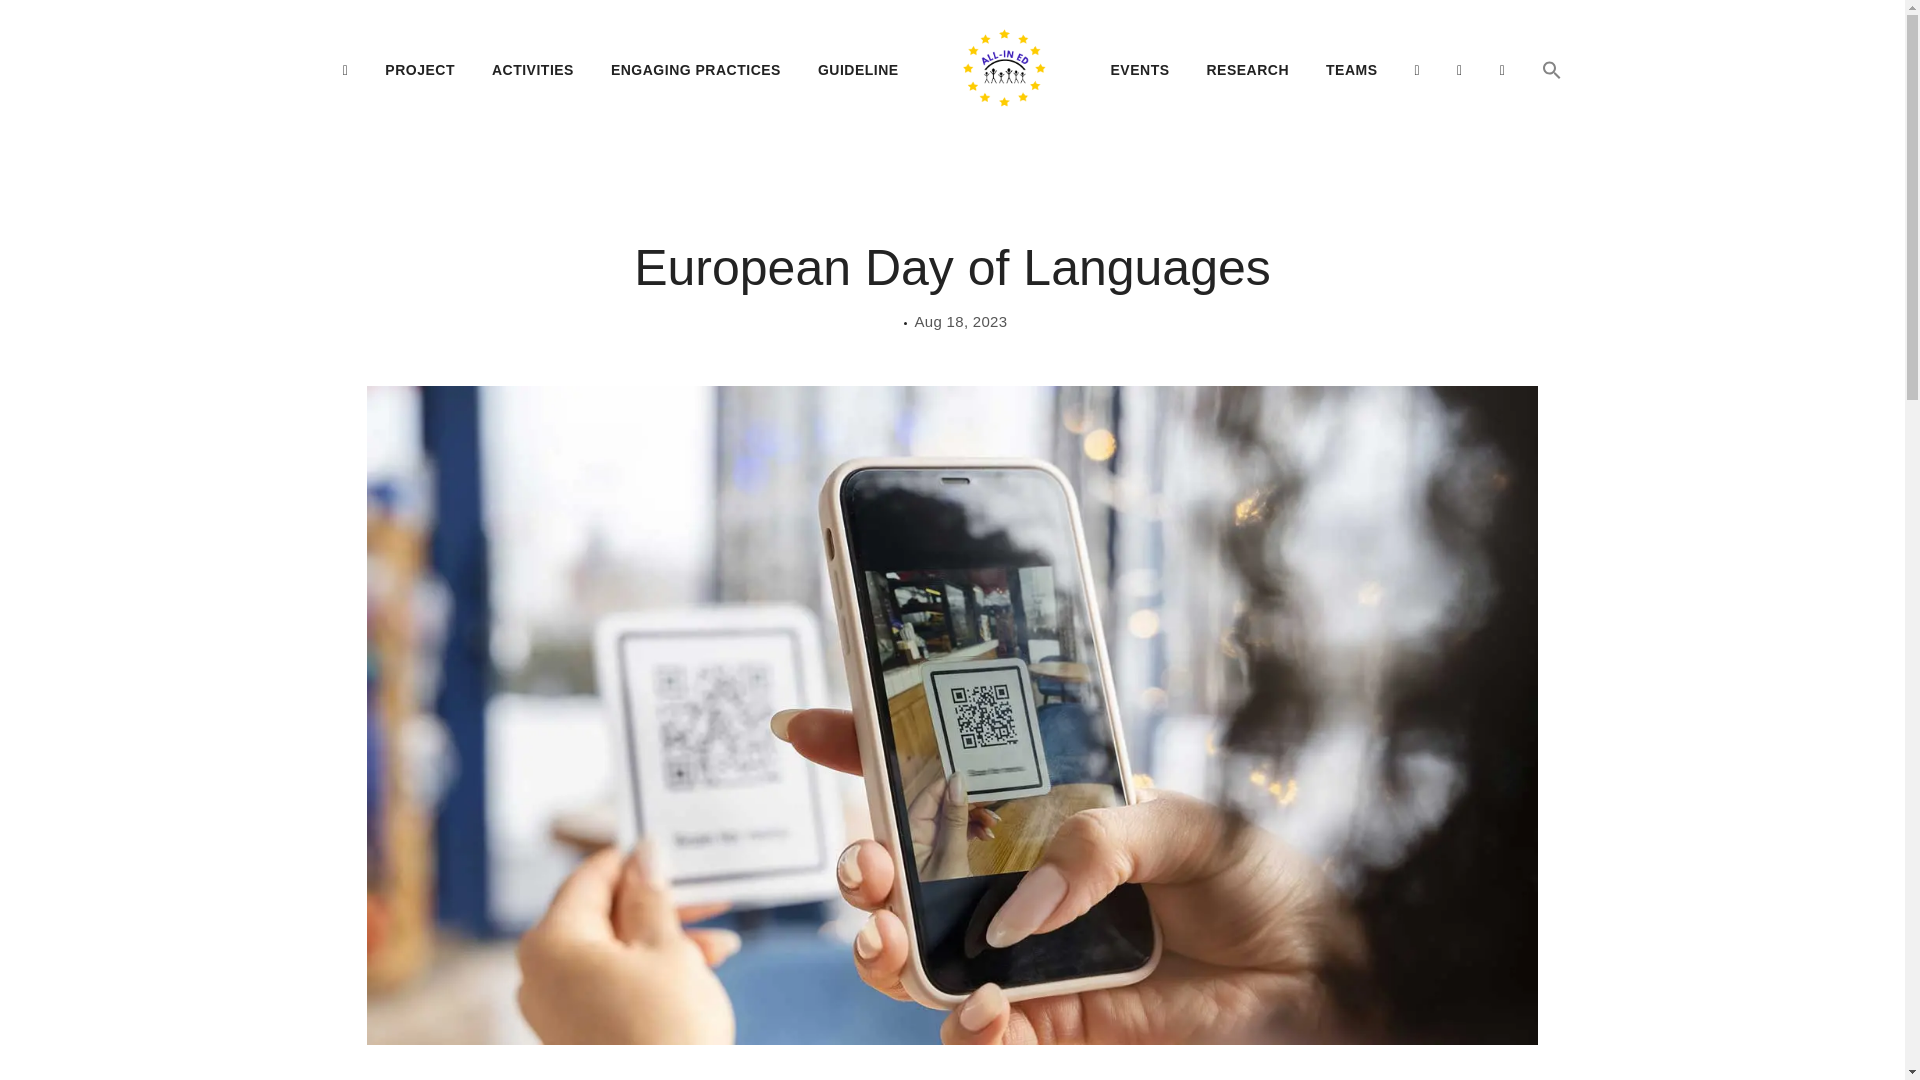 The height and width of the screenshot is (1080, 1920). What do you see at coordinates (419, 68) in the screenshot?
I see `PROJECT` at bounding box center [419, 68].